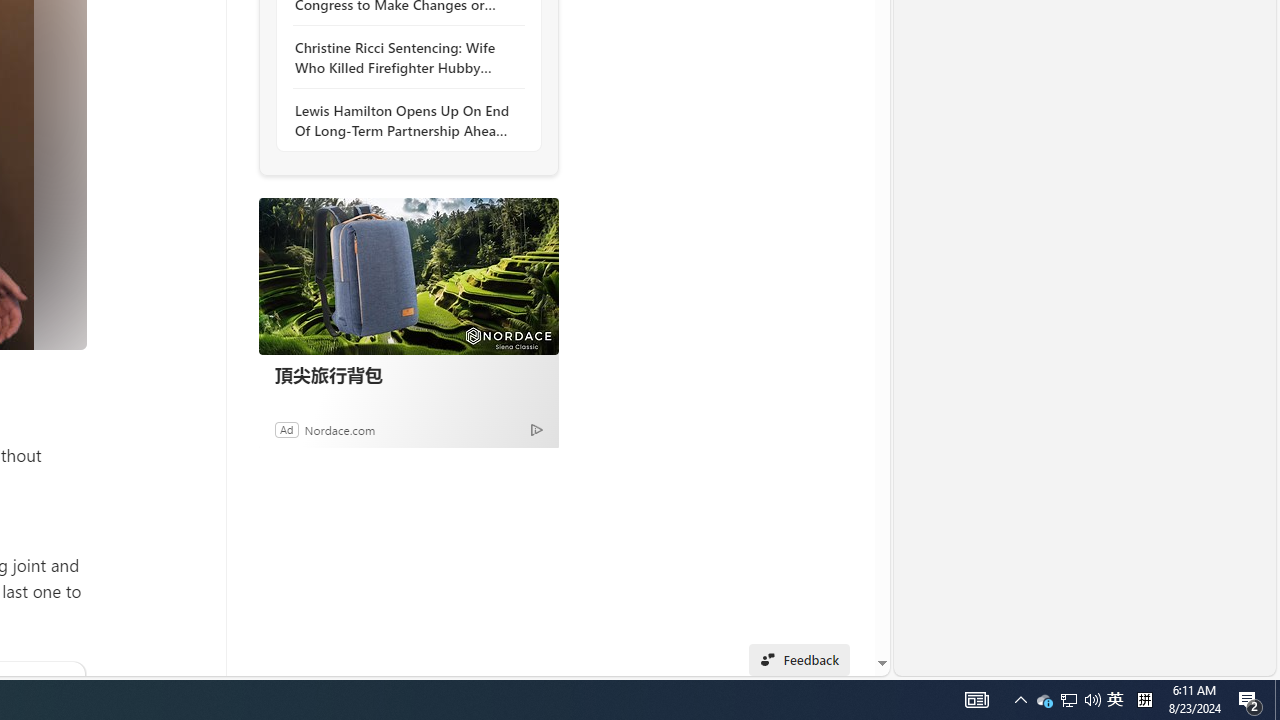 The image size is (1280, 720). What do you see at coordinates (536, 429) in the screenshot?
I see `Ad Choice` at bounding box center [536, 429].